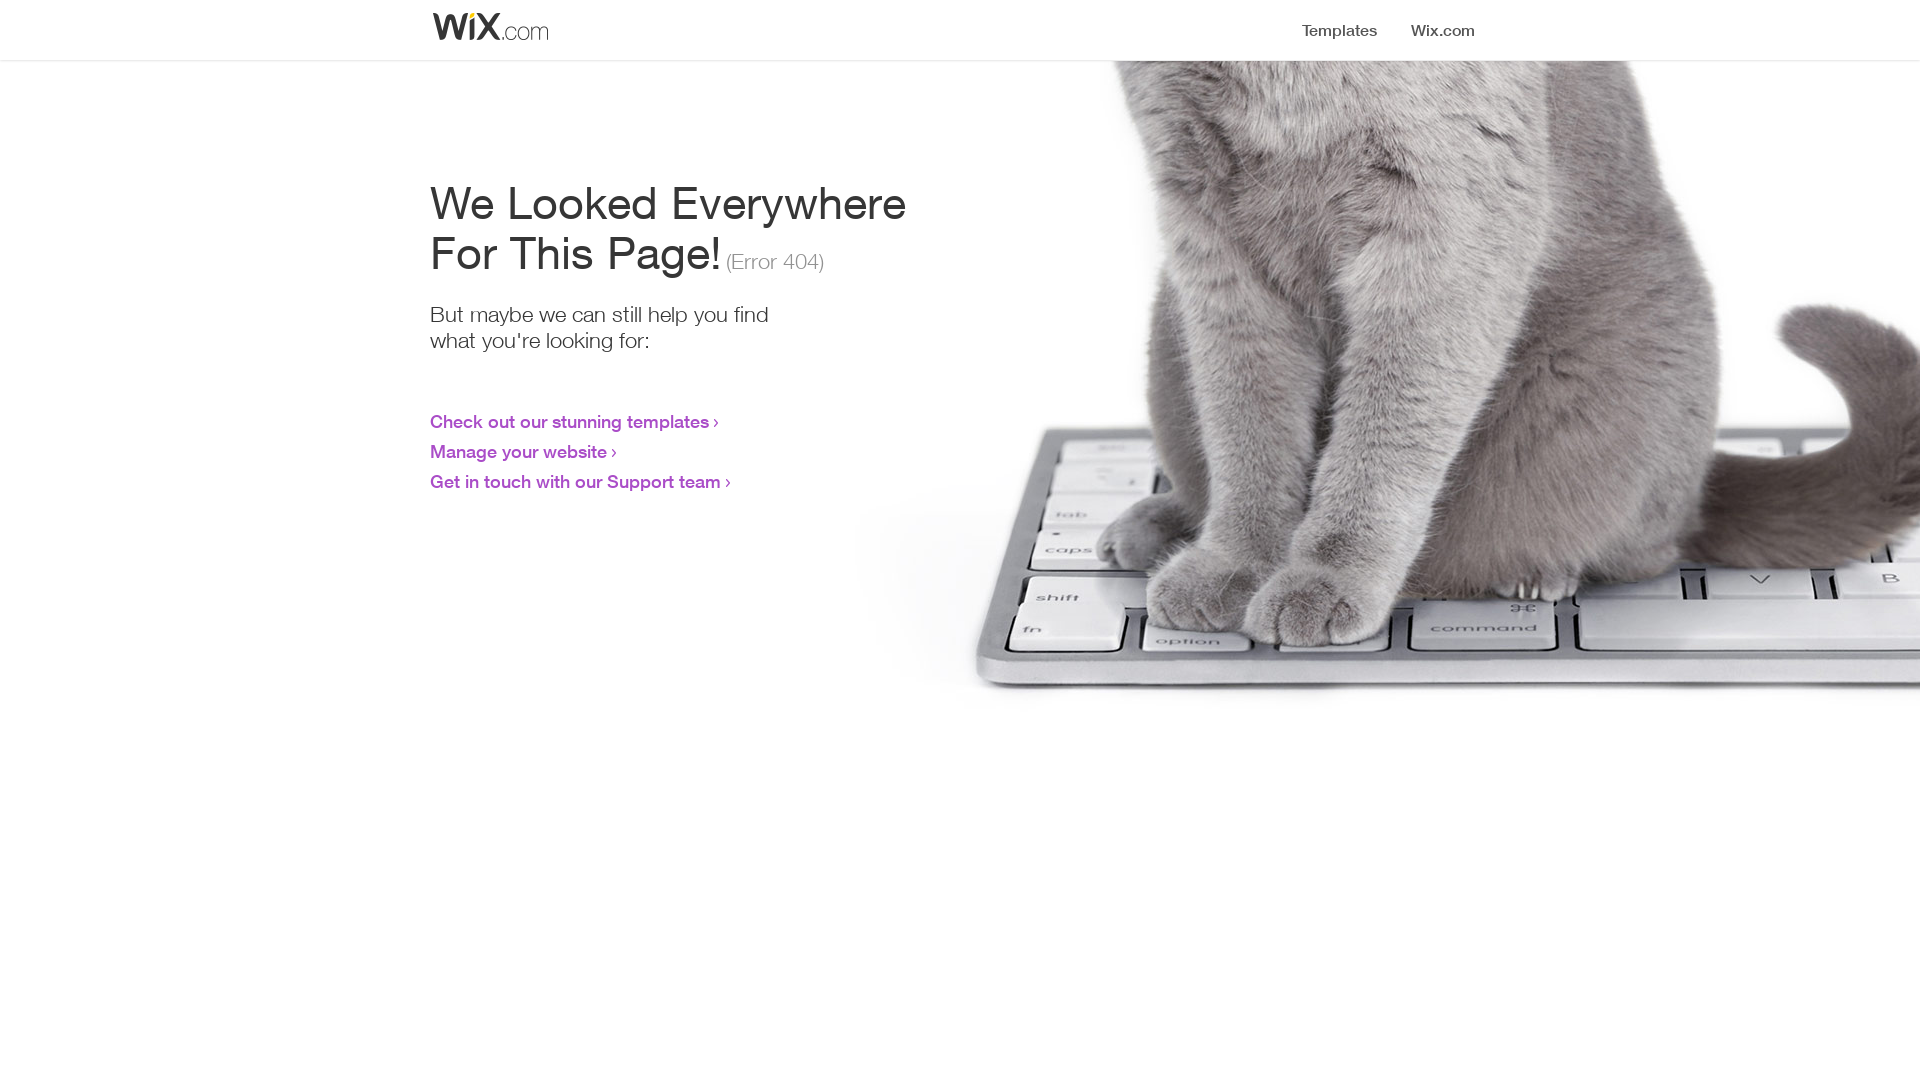 The height and width of the screenshot is (1080, 1920). What do you see at coordinates (518, 451) in the screenshot?
I see `Manage your website` at bounding box center [518, 451].